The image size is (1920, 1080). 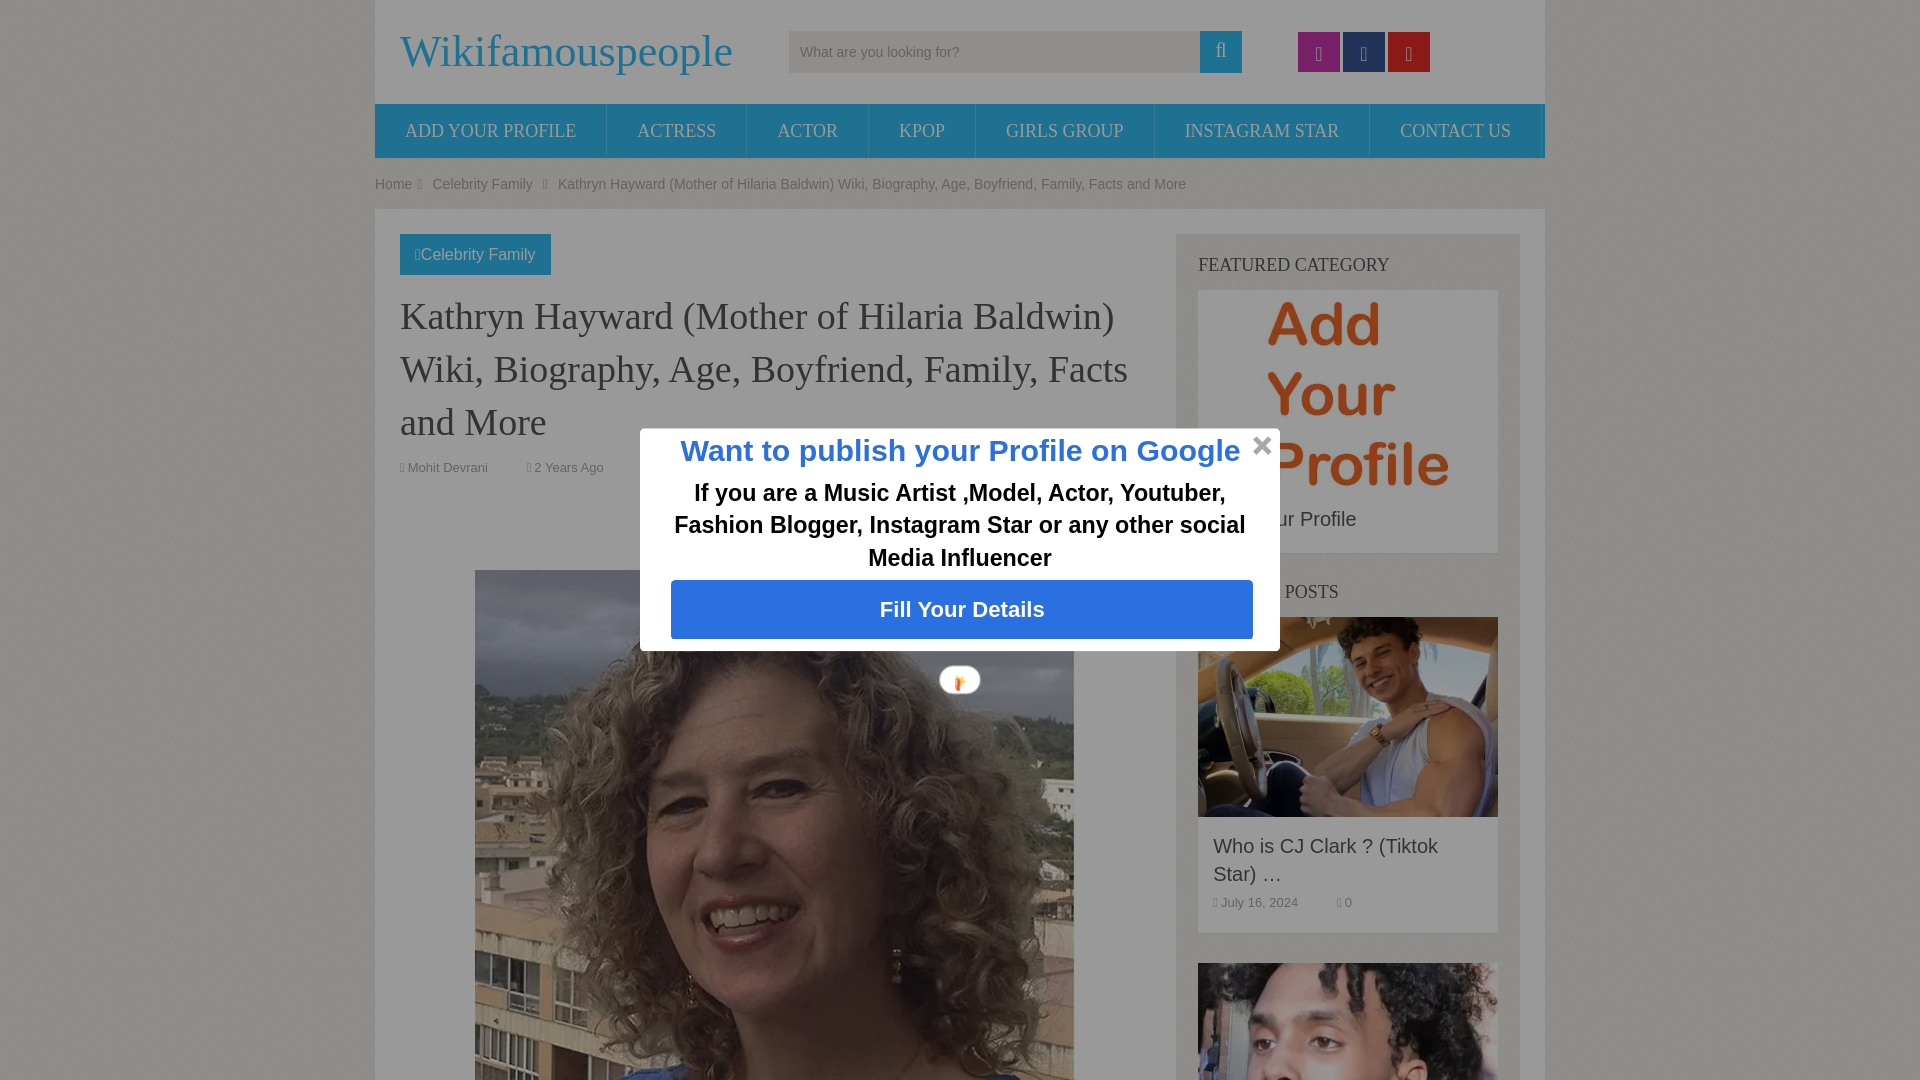 I want to click on Celebrity Family, so click(x=478, y=254).